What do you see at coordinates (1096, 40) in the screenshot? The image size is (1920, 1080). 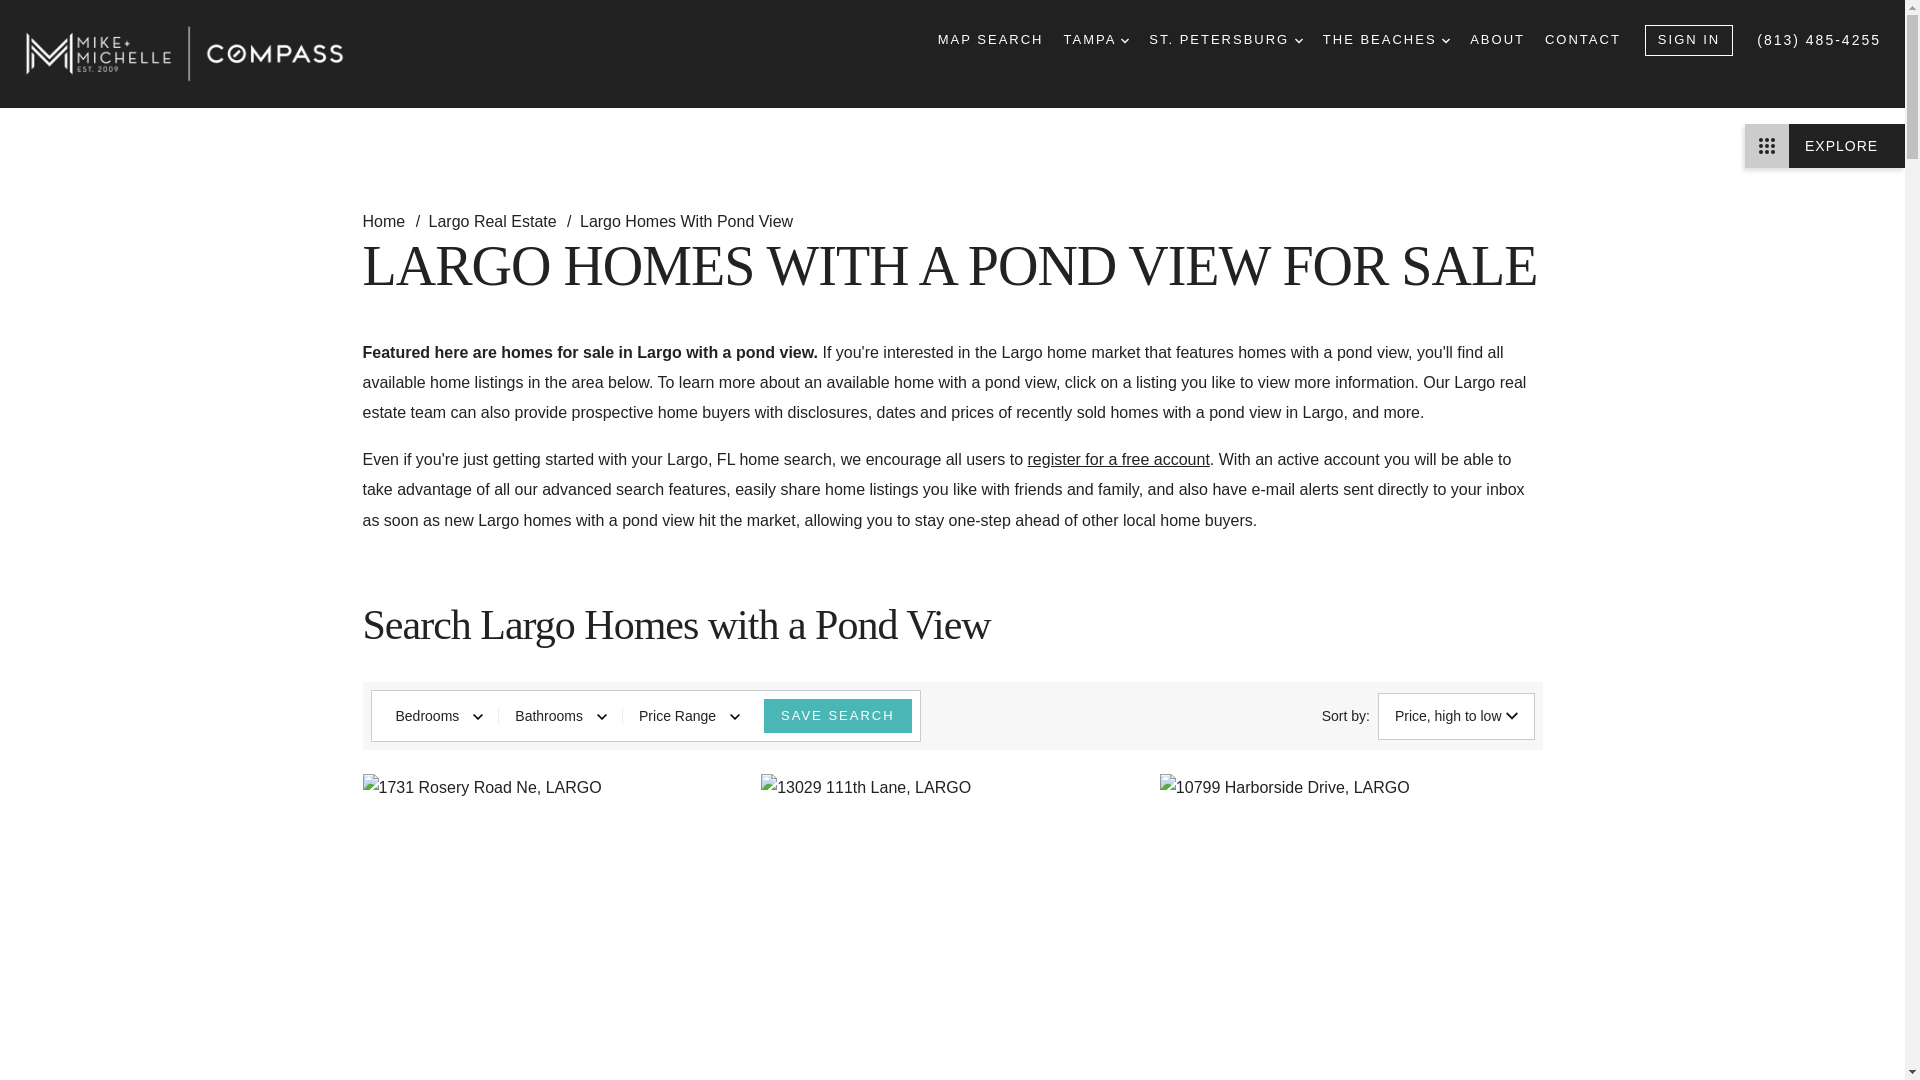 I see `TAMPA DROPDOWN ARROW` at bounding box center [1096, 40].